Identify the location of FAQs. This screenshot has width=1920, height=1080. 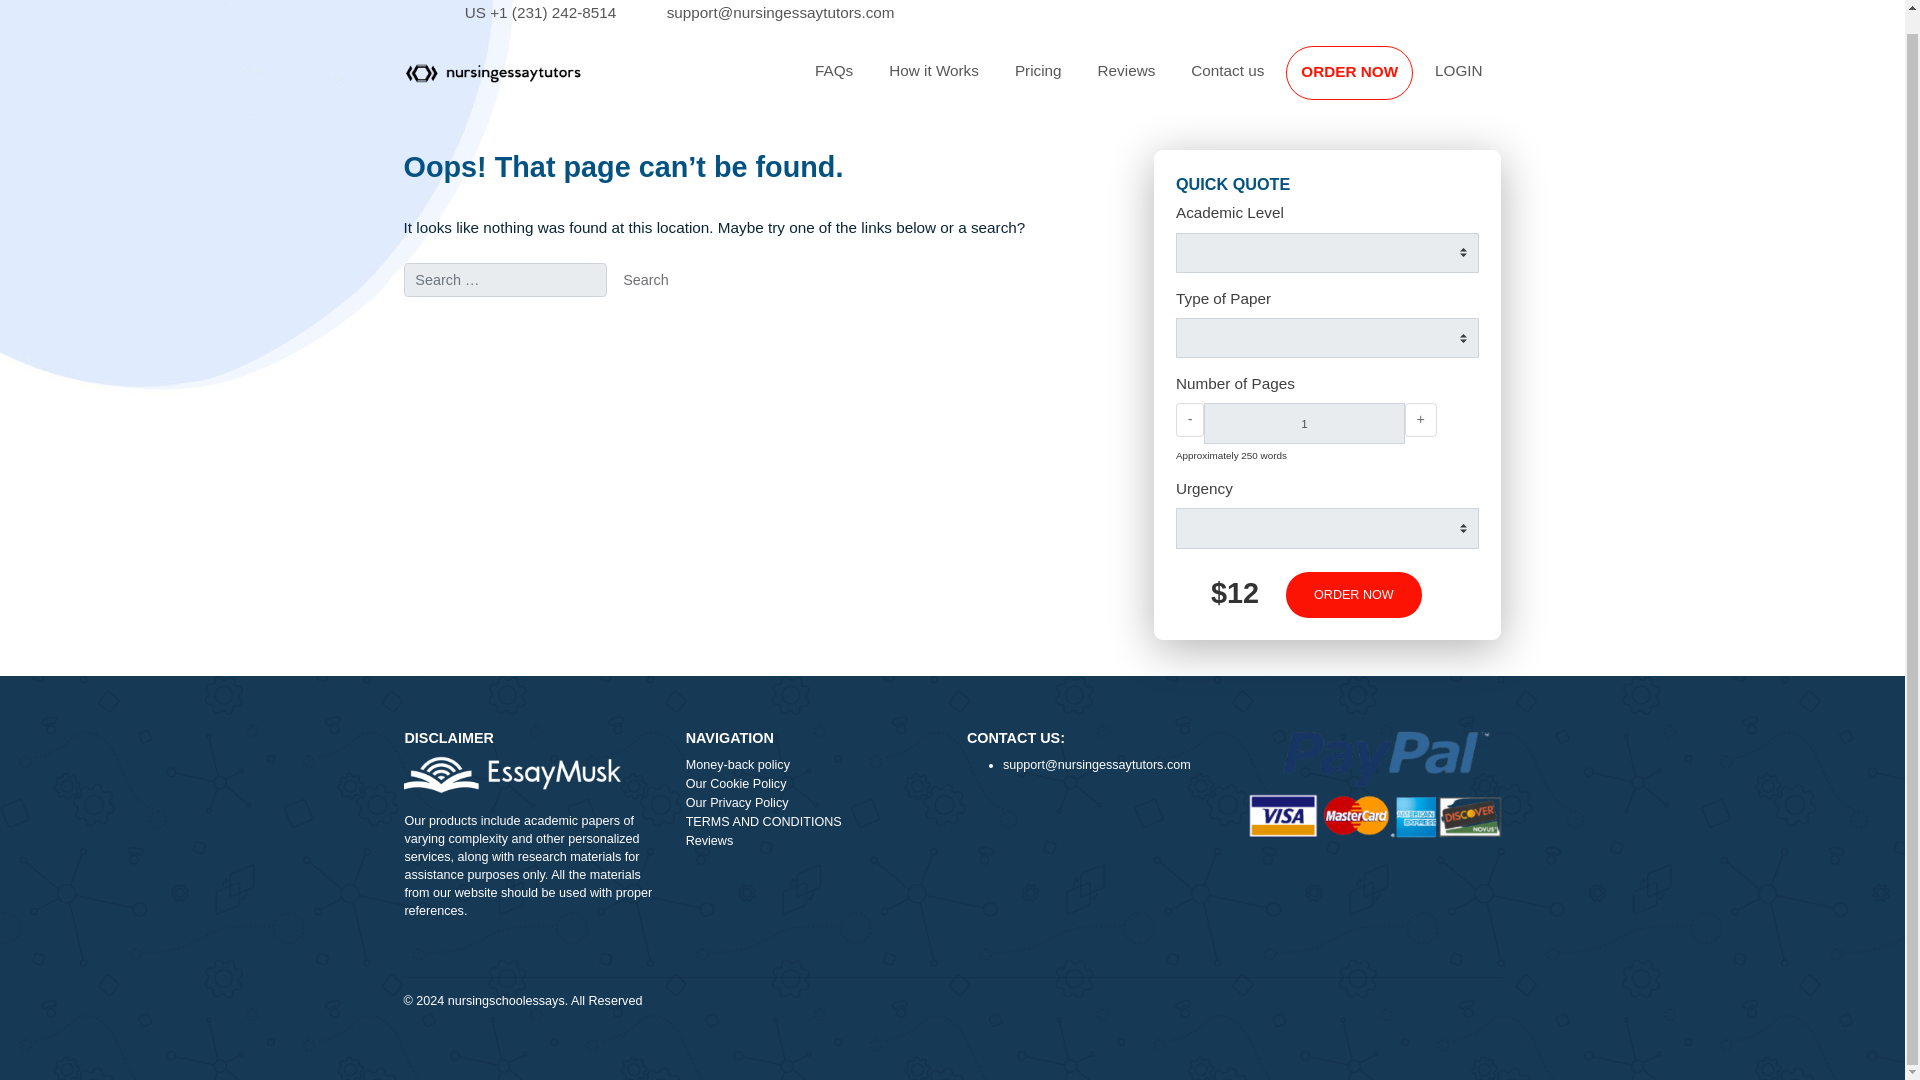
(926, 81).